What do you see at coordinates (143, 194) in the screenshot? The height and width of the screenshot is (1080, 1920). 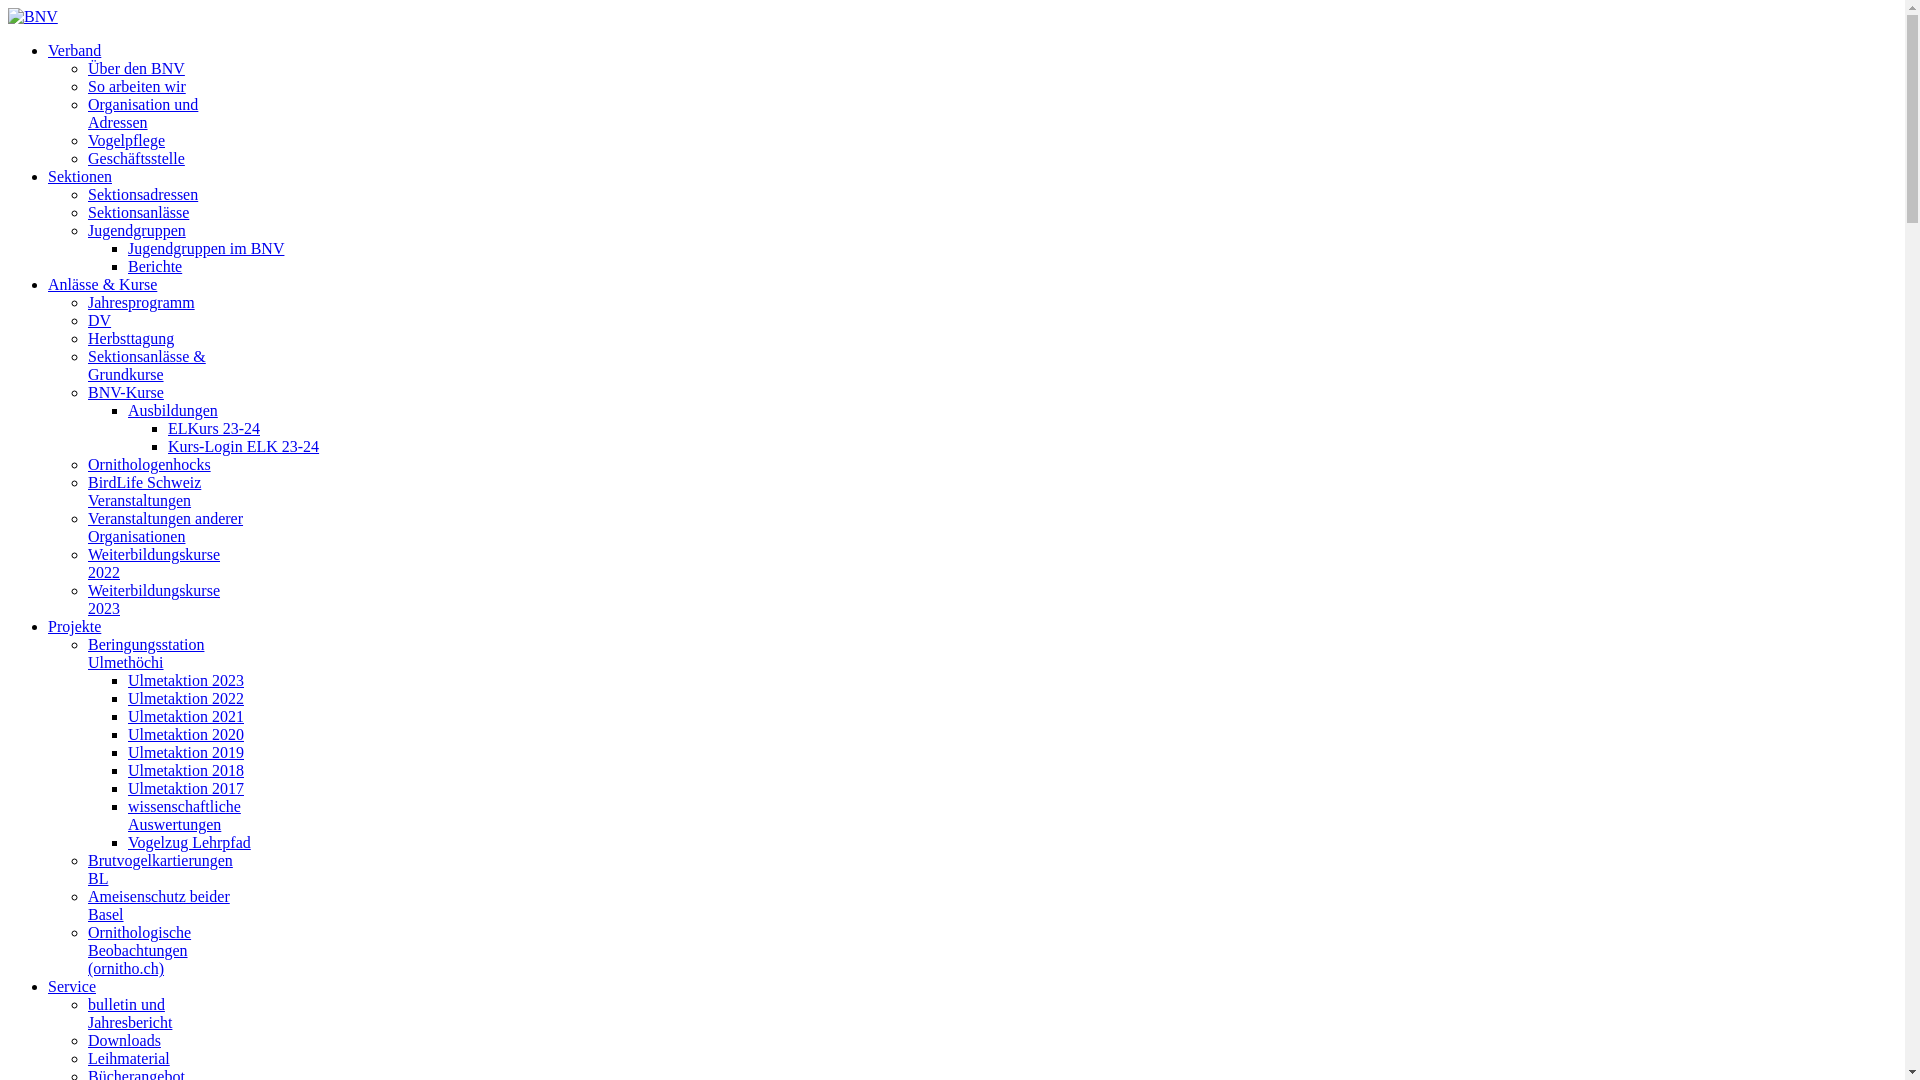 I see `Sektionsadressen` at bounding box center [143, 194].